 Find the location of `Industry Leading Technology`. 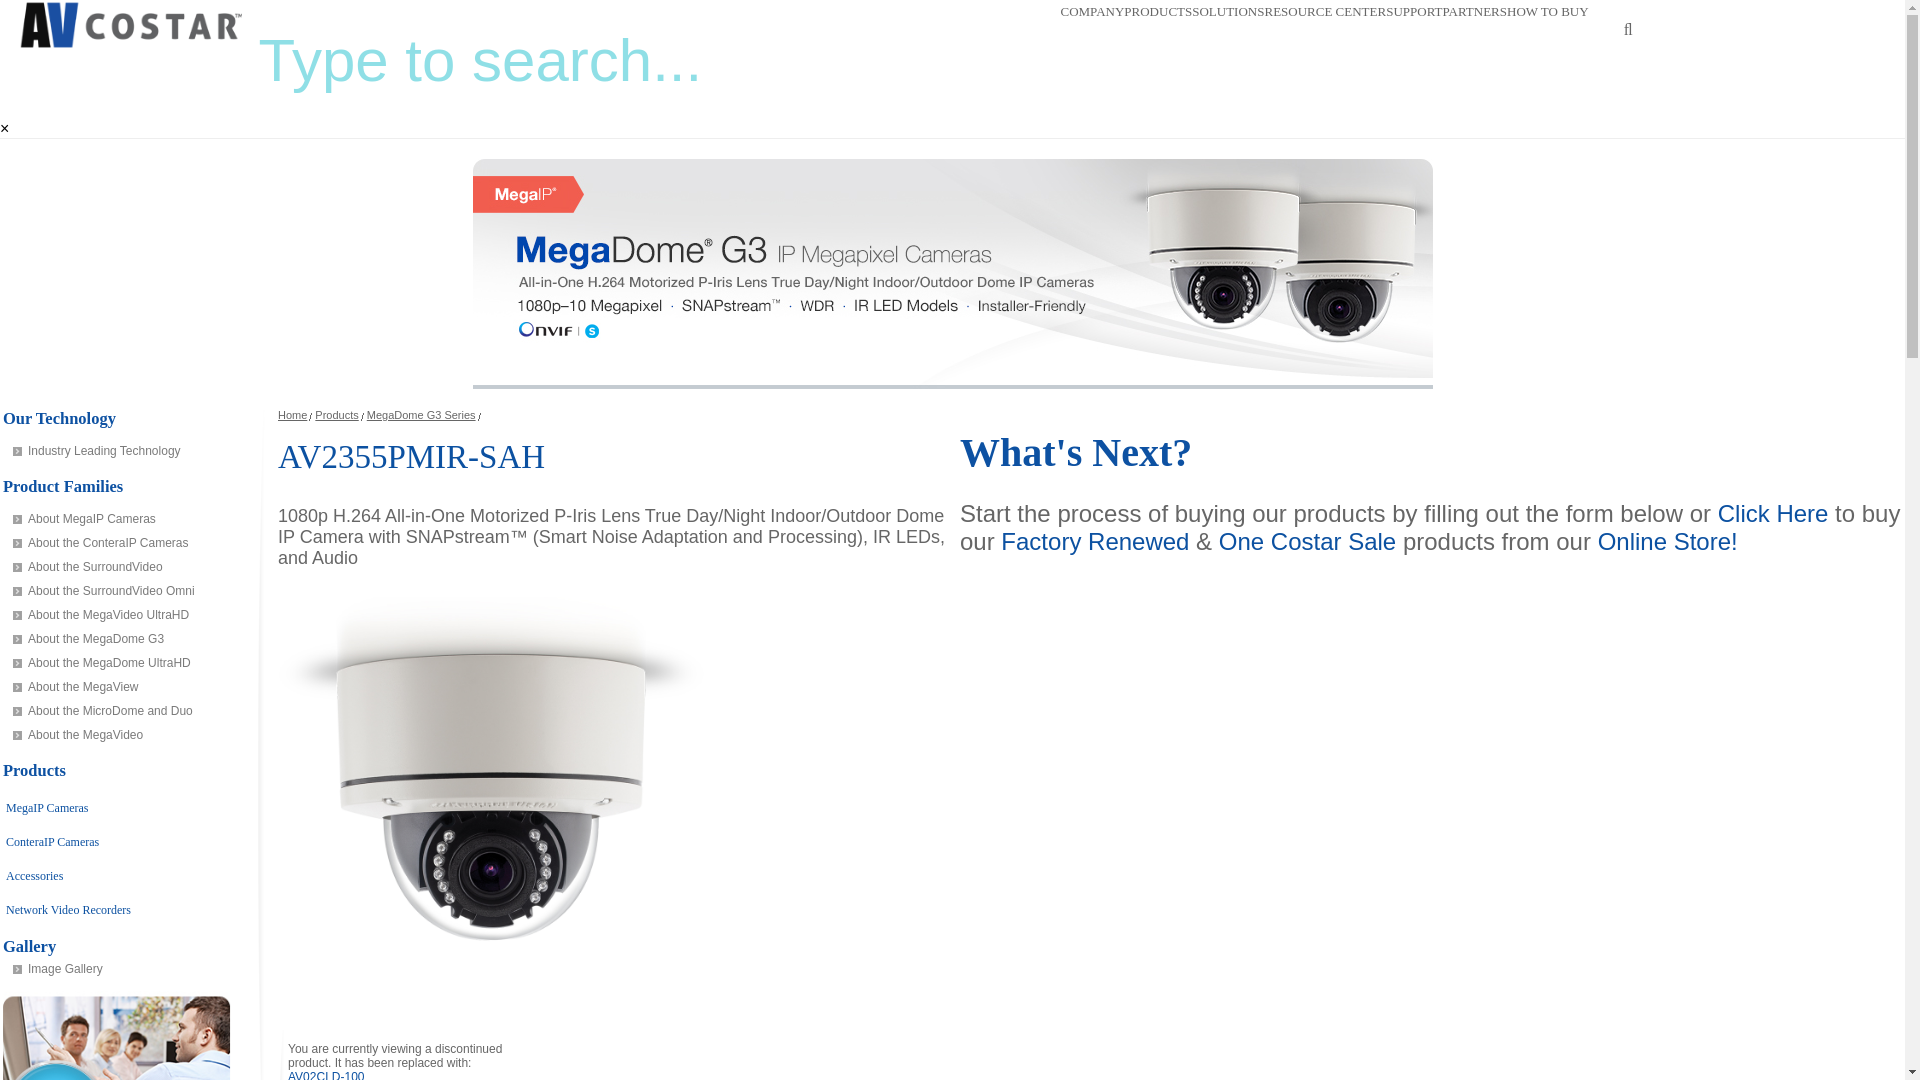

Industry Leading Technology is located at coordinates (128, 450).